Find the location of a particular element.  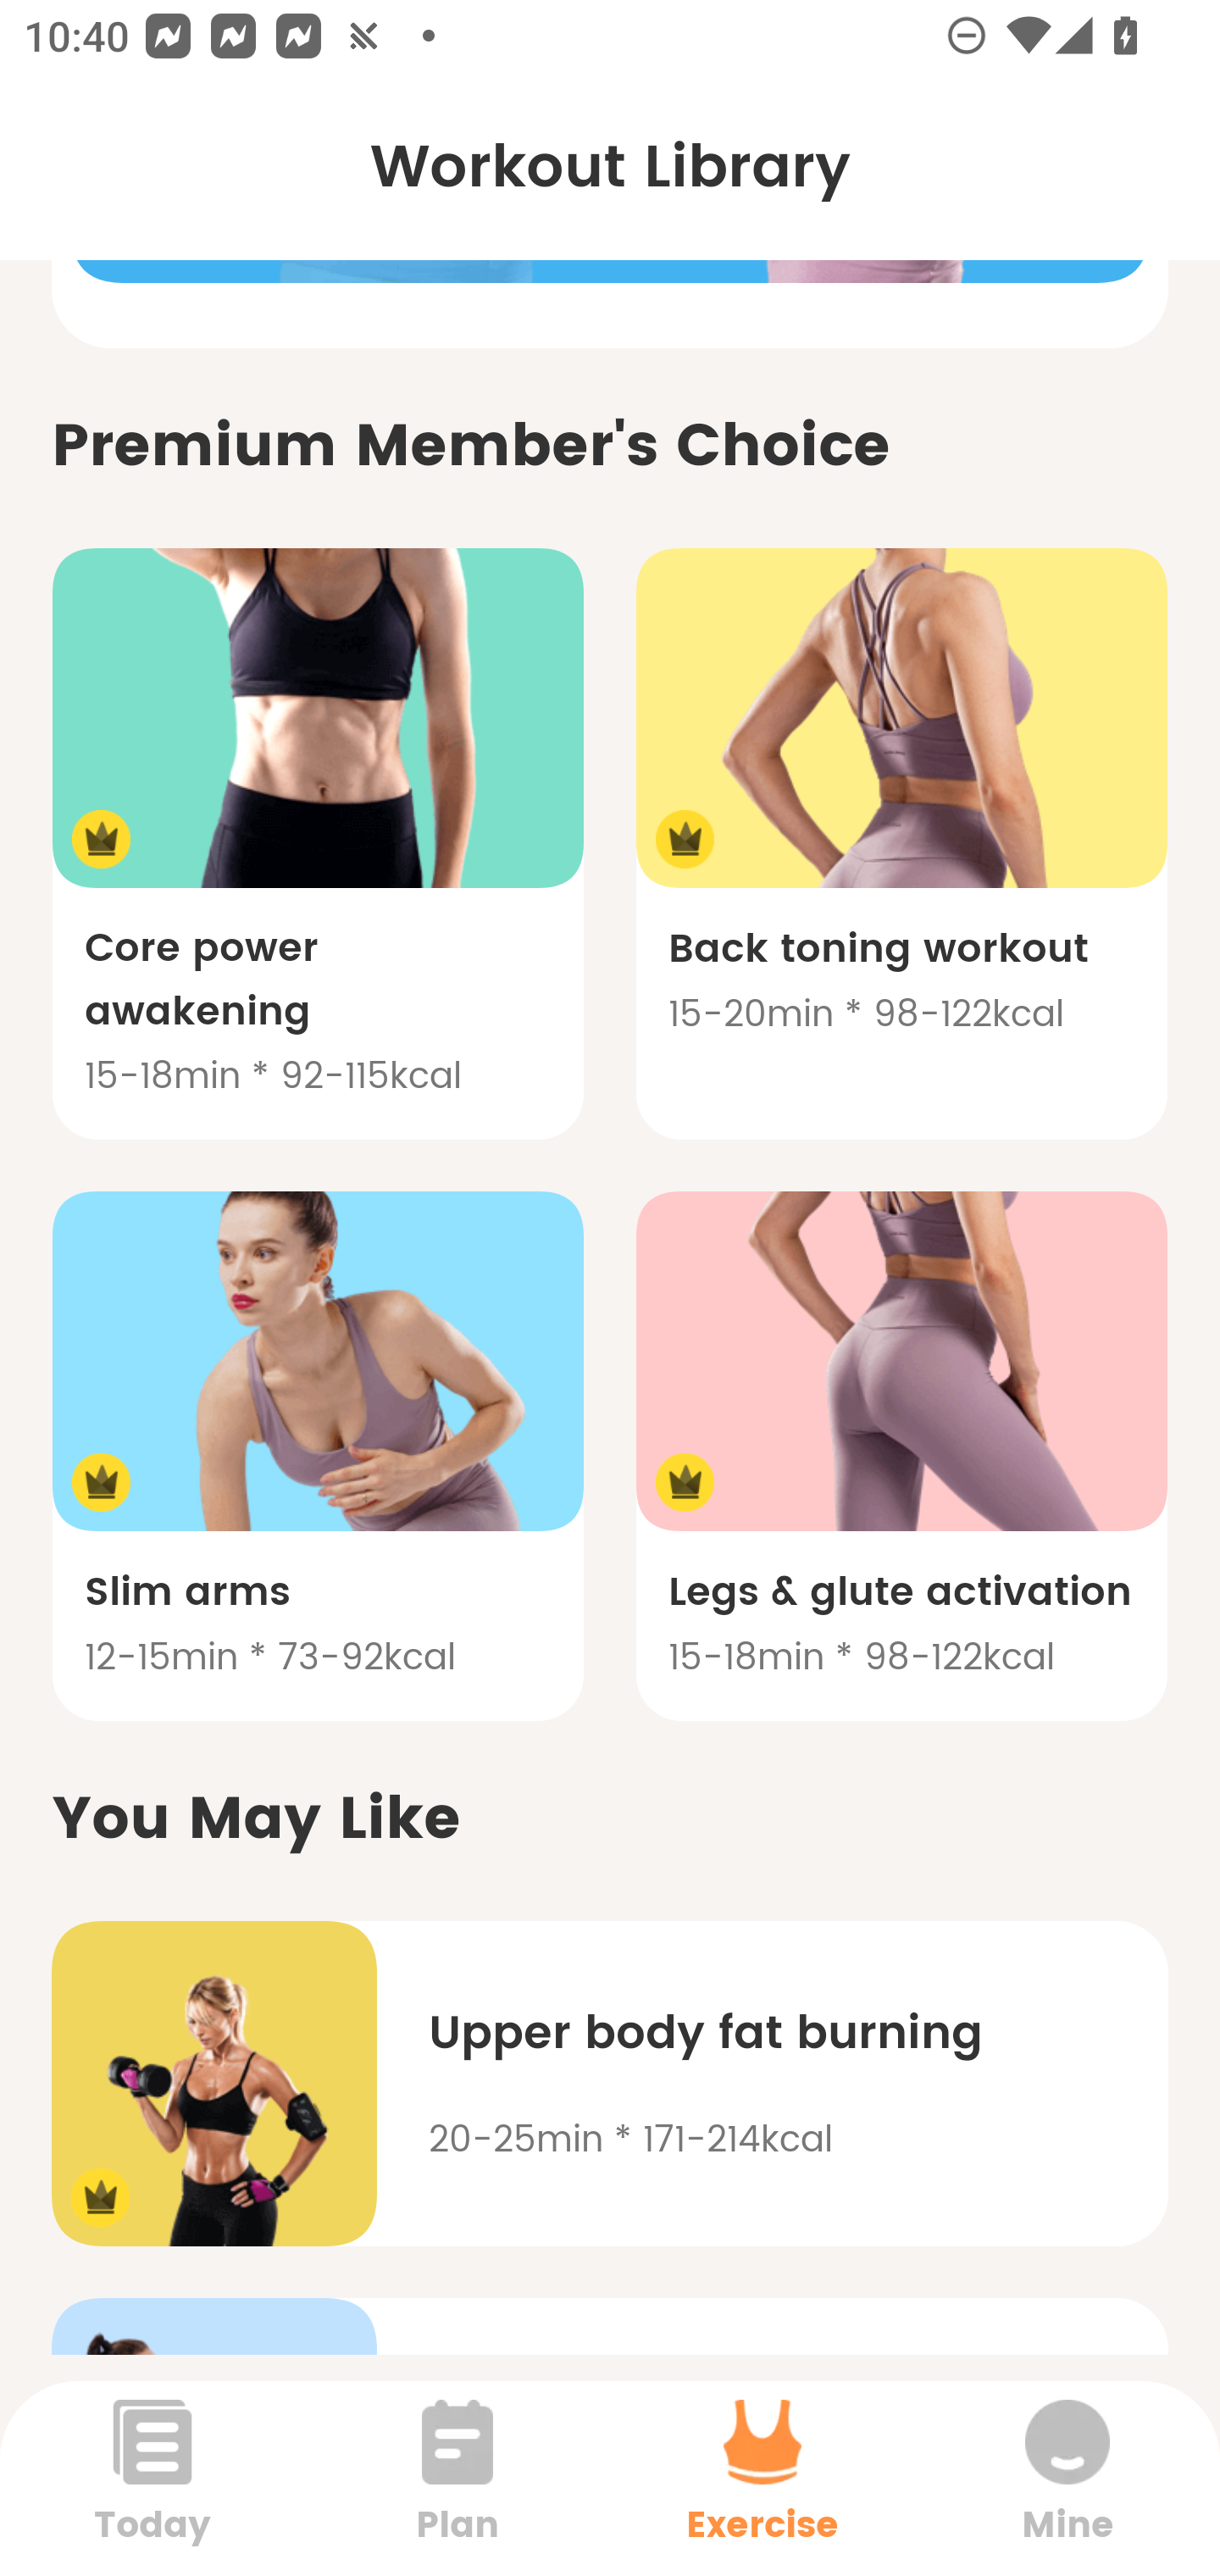

Plan is located at coordinates (457, 2478).